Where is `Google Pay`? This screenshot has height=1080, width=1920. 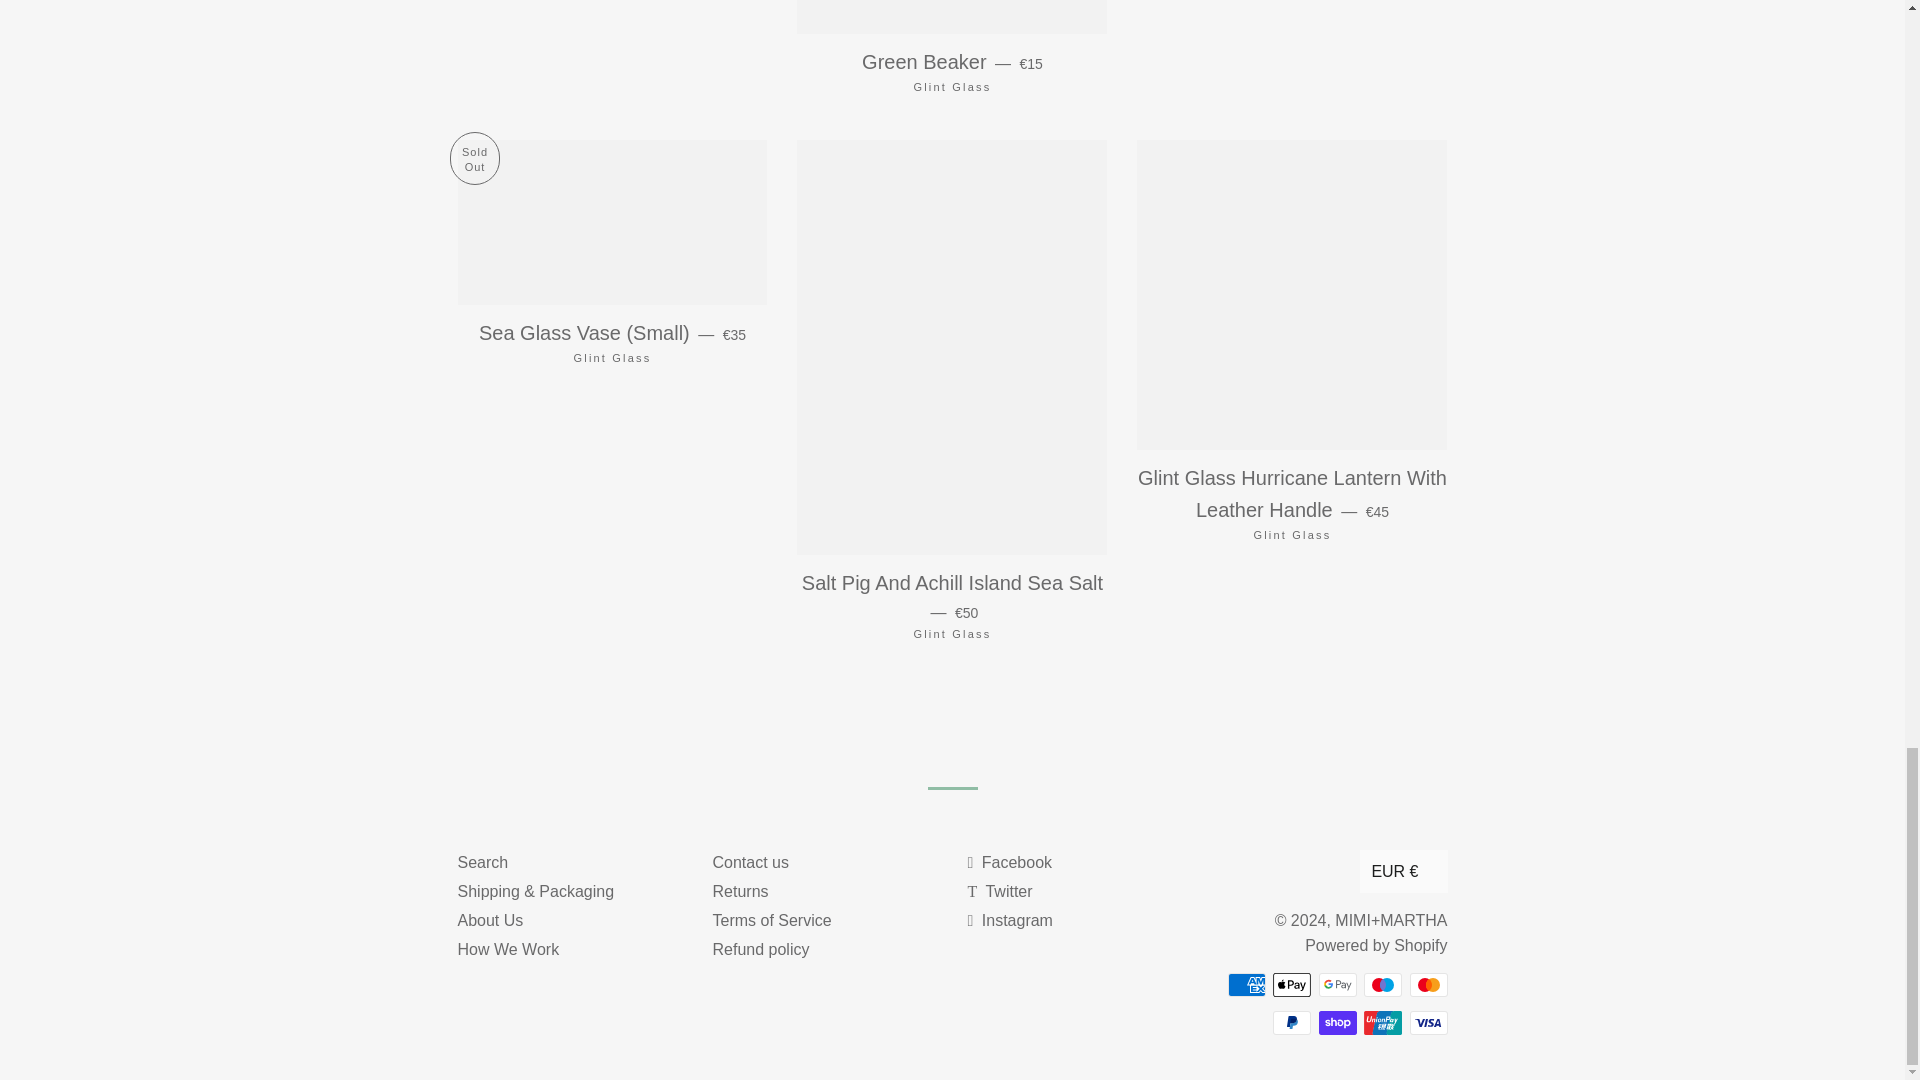
Google Pay is located at coordinates (1336, 984).